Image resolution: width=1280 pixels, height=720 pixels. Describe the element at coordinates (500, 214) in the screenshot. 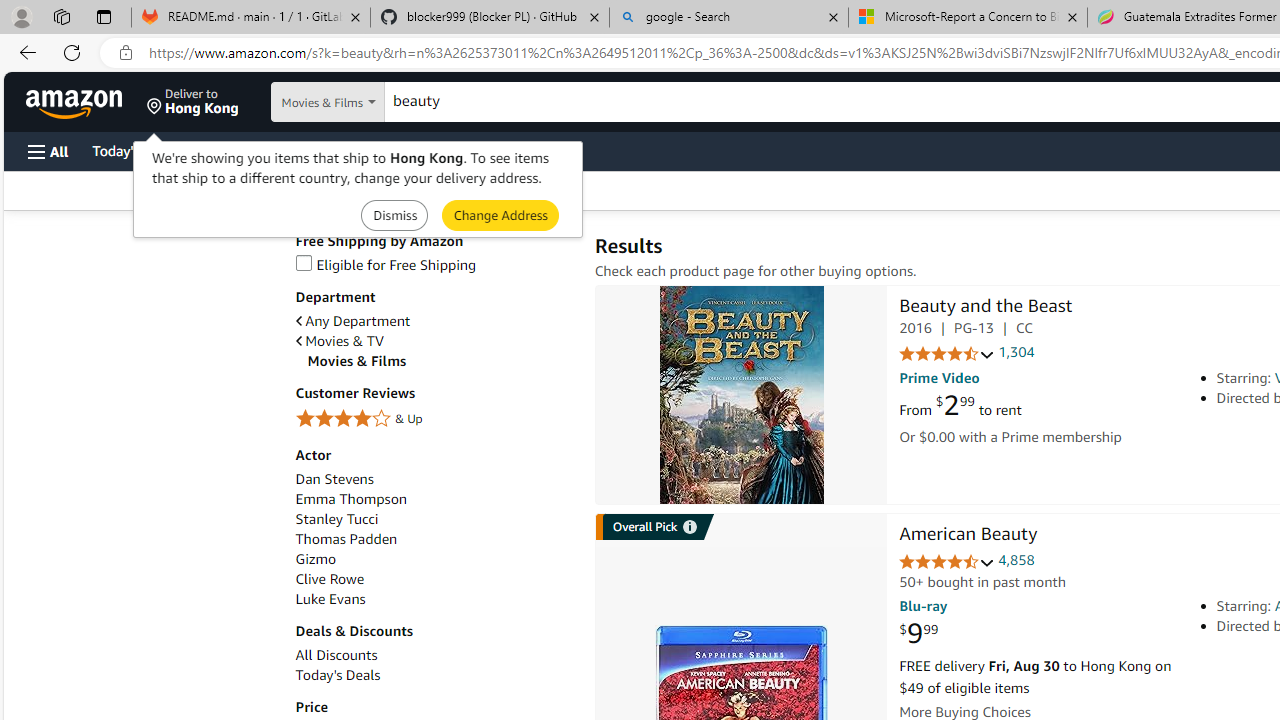

I see `Submit` at that location.